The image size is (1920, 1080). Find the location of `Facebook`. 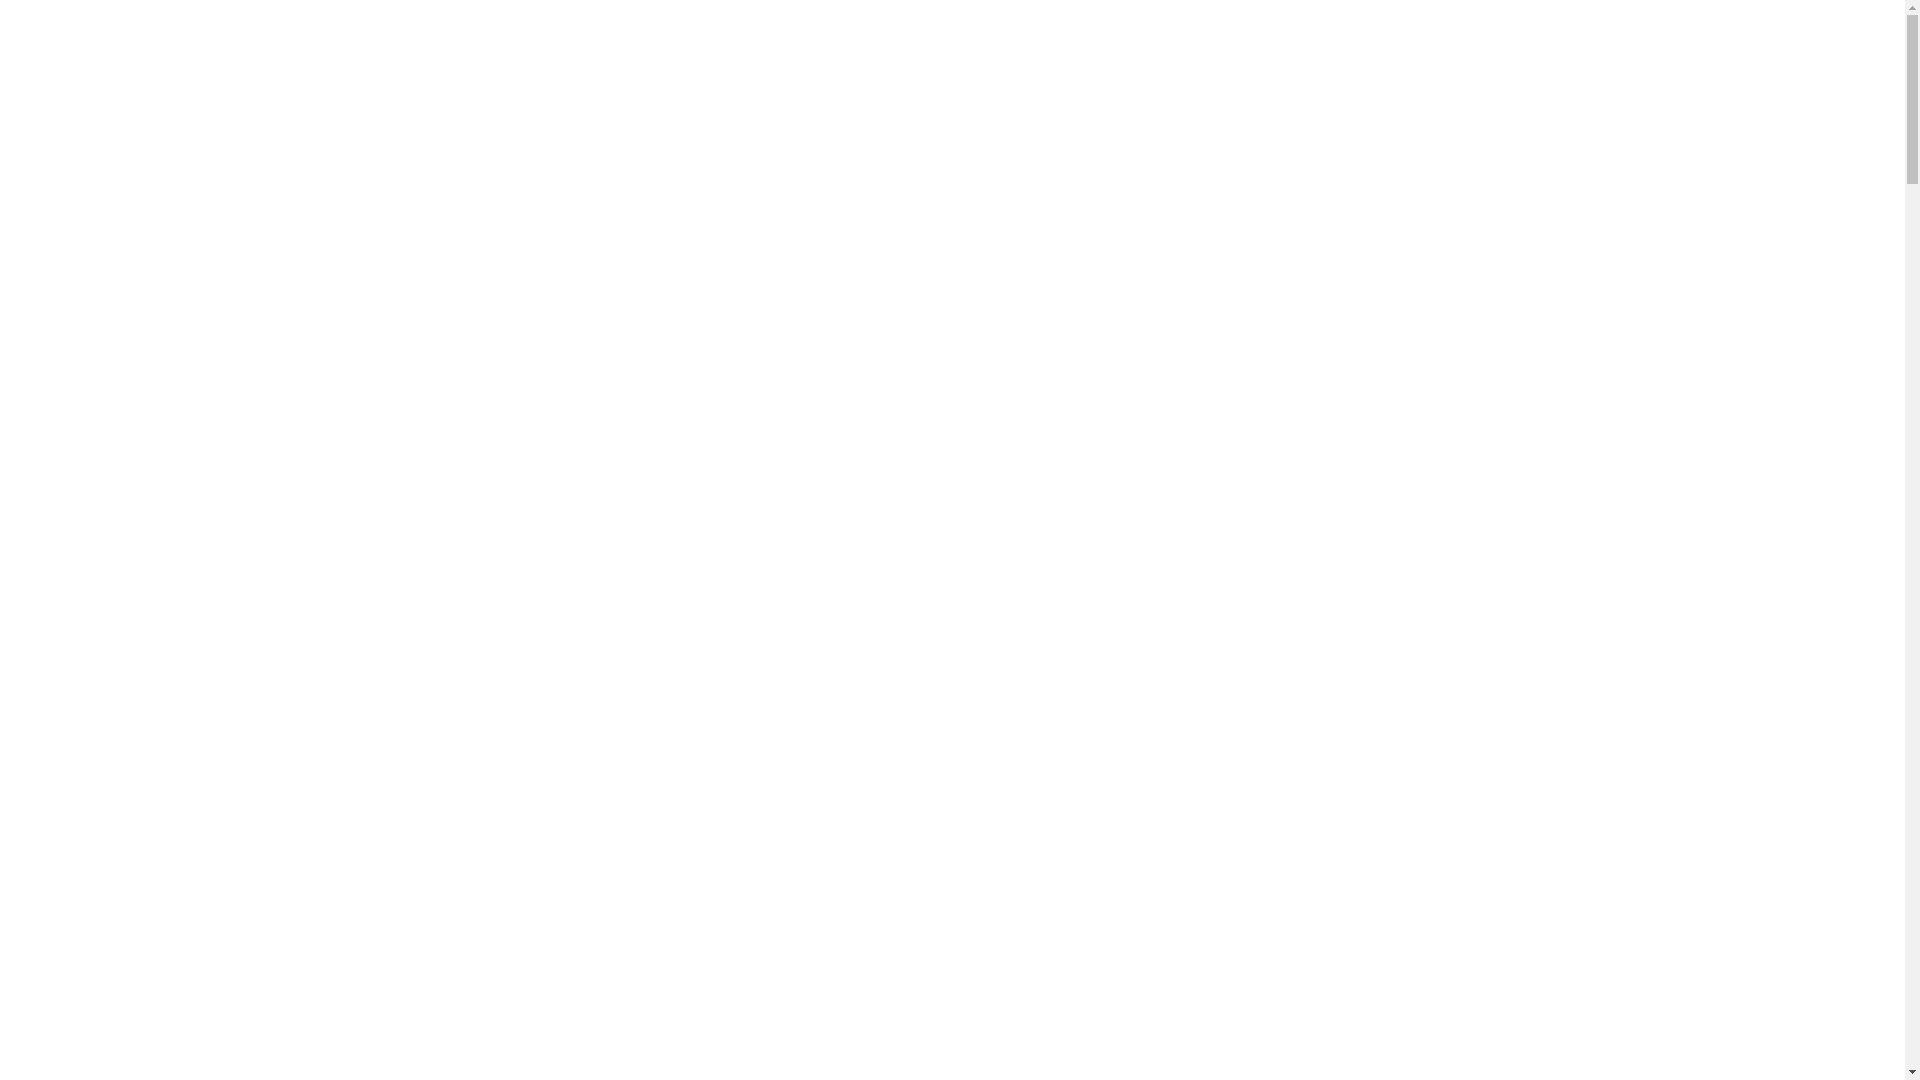

Facebook is located at coordinates (39, 88).